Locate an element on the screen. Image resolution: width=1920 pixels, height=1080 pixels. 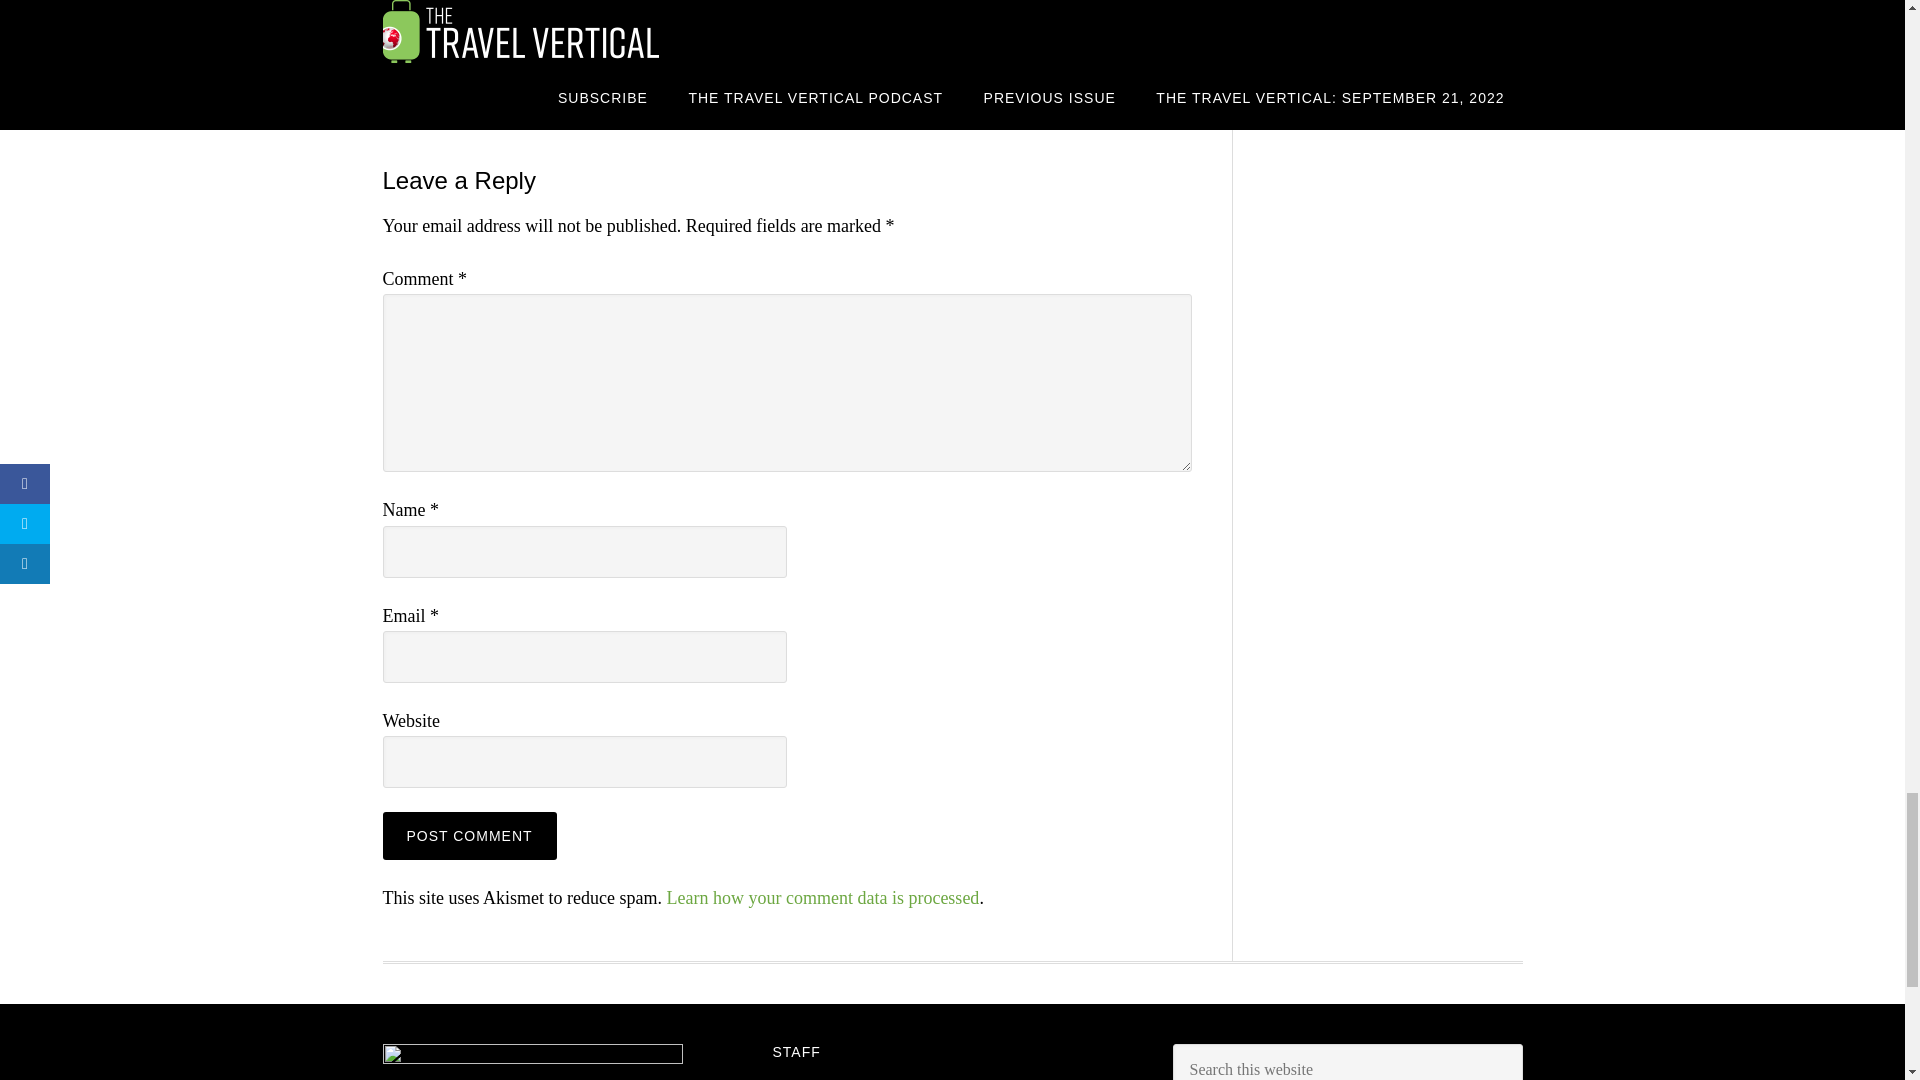
CrowdRiff is located at coordinates (610, 113).